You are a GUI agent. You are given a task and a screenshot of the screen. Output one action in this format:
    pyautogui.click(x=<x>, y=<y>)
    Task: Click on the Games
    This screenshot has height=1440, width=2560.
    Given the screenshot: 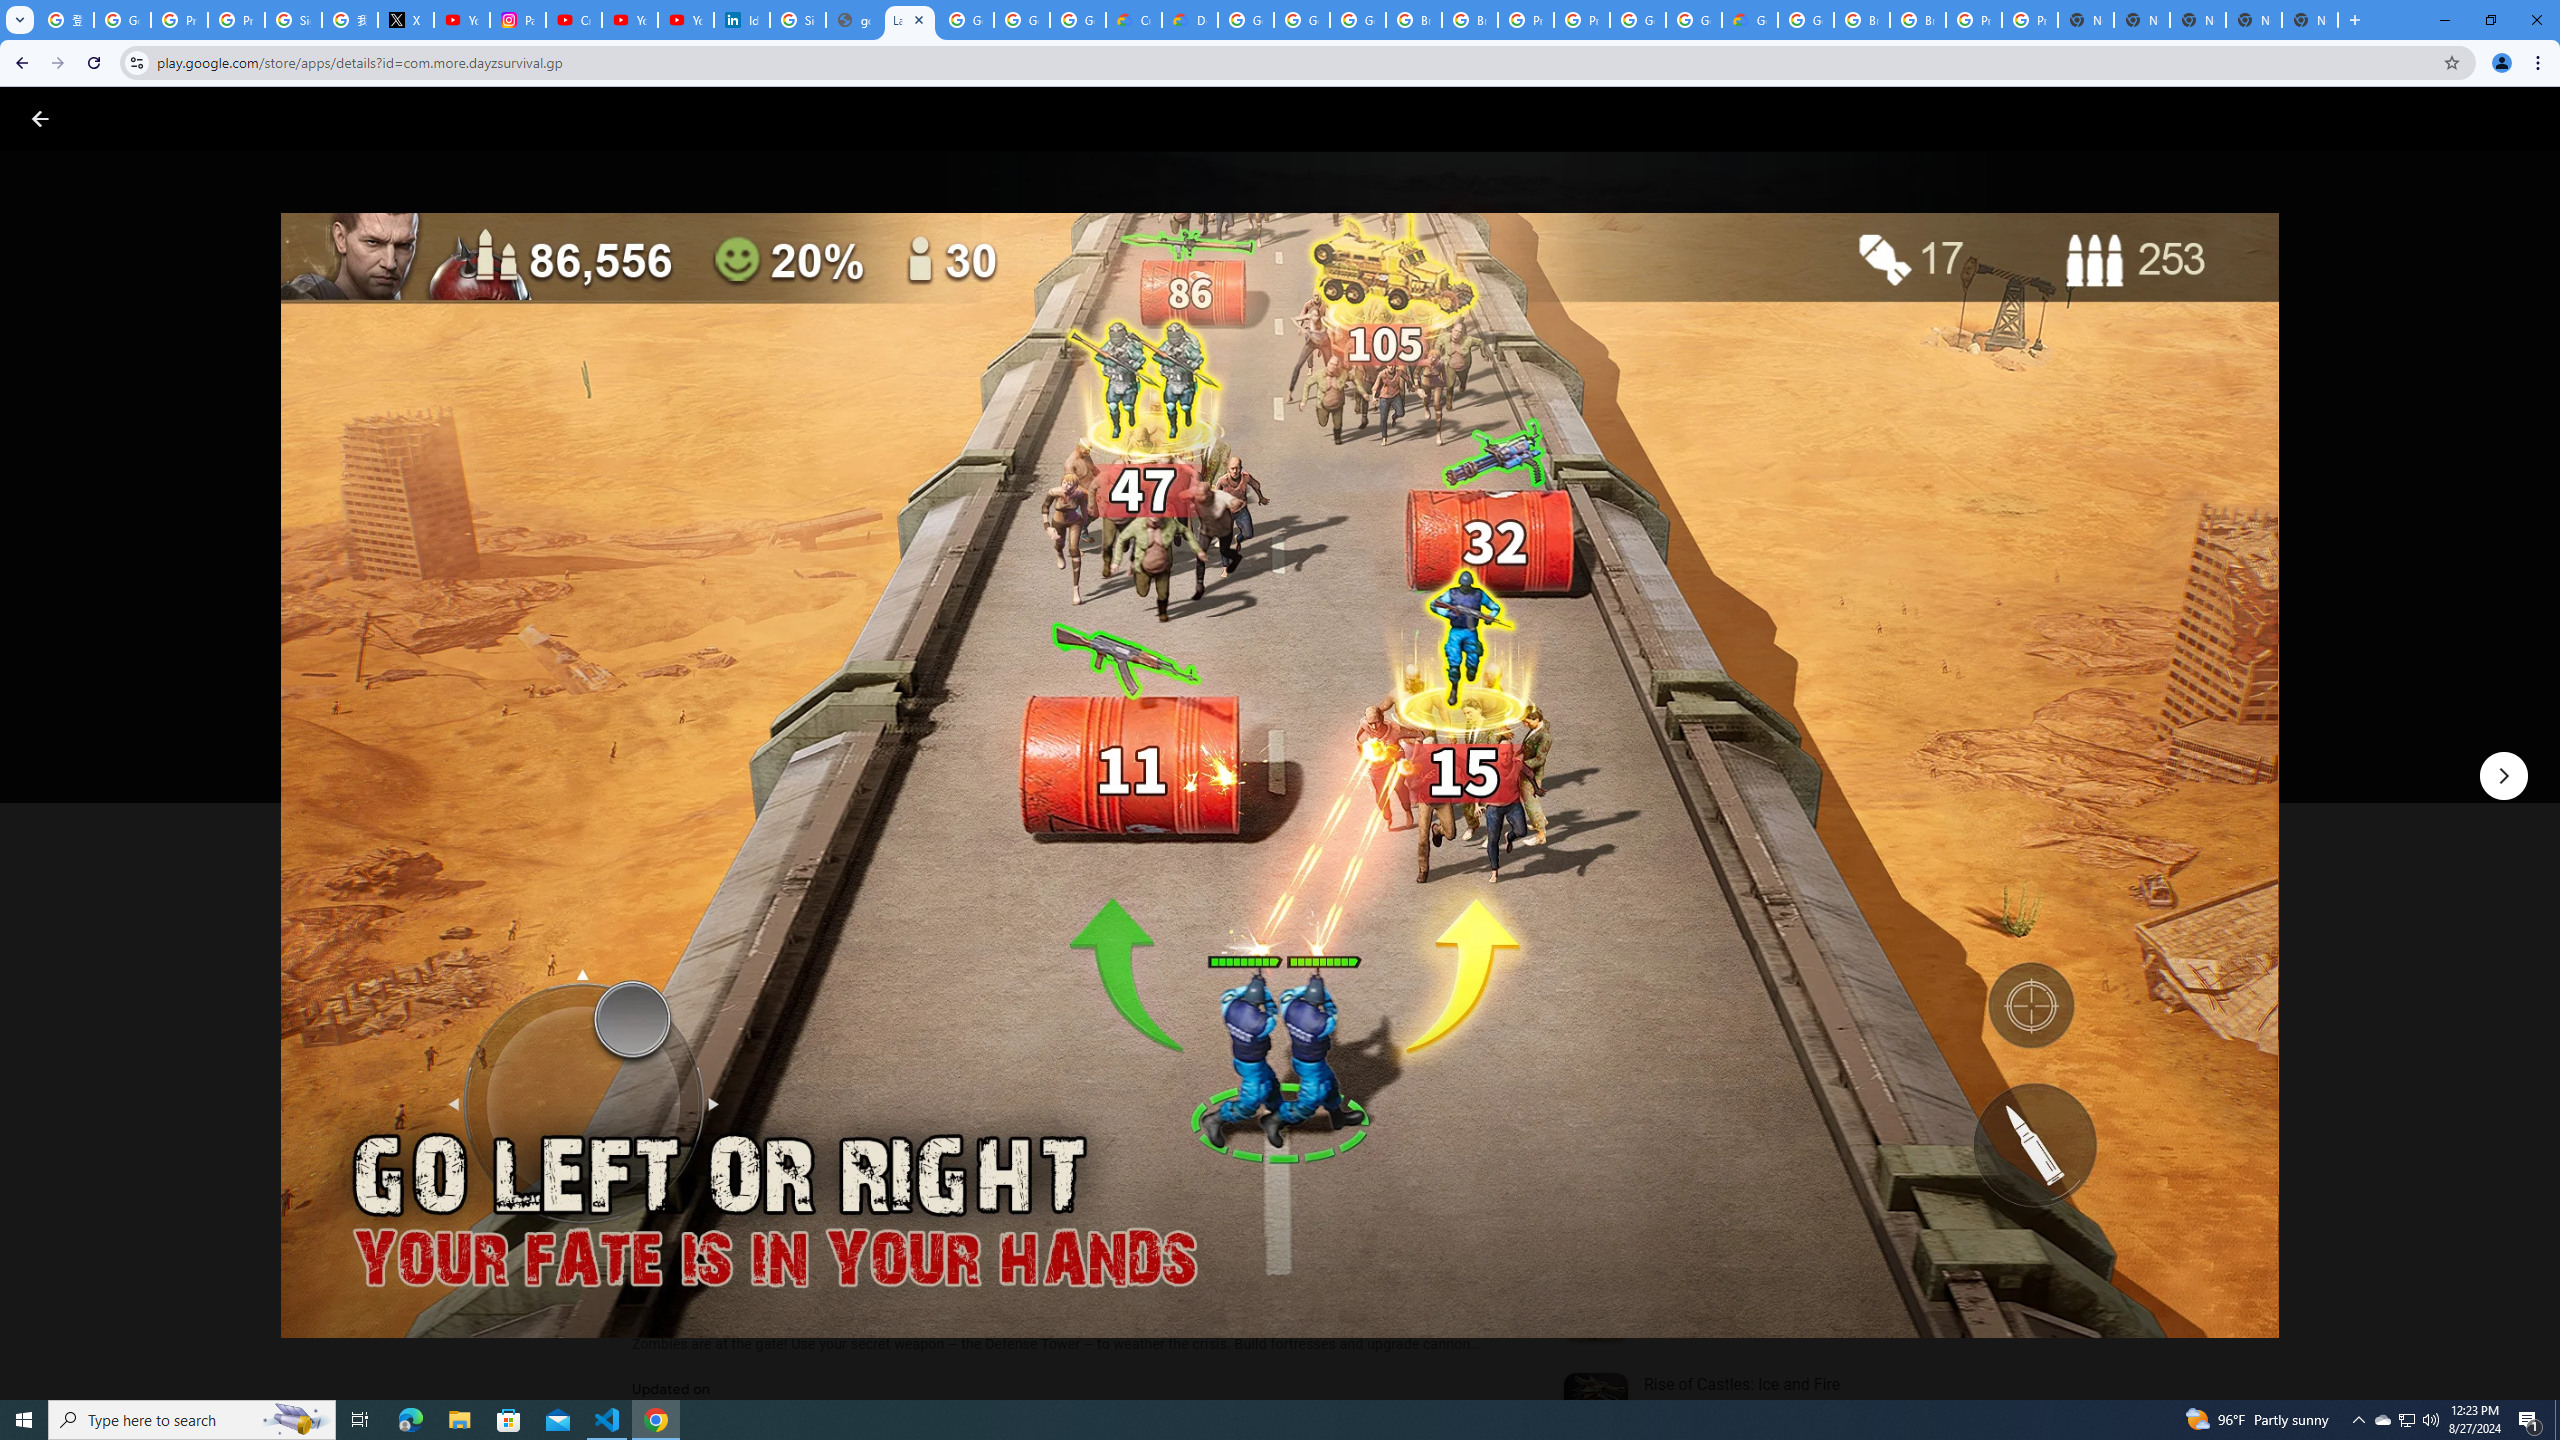 What is the action you would take?
    pyautogui.click(x=249, y=118)
    